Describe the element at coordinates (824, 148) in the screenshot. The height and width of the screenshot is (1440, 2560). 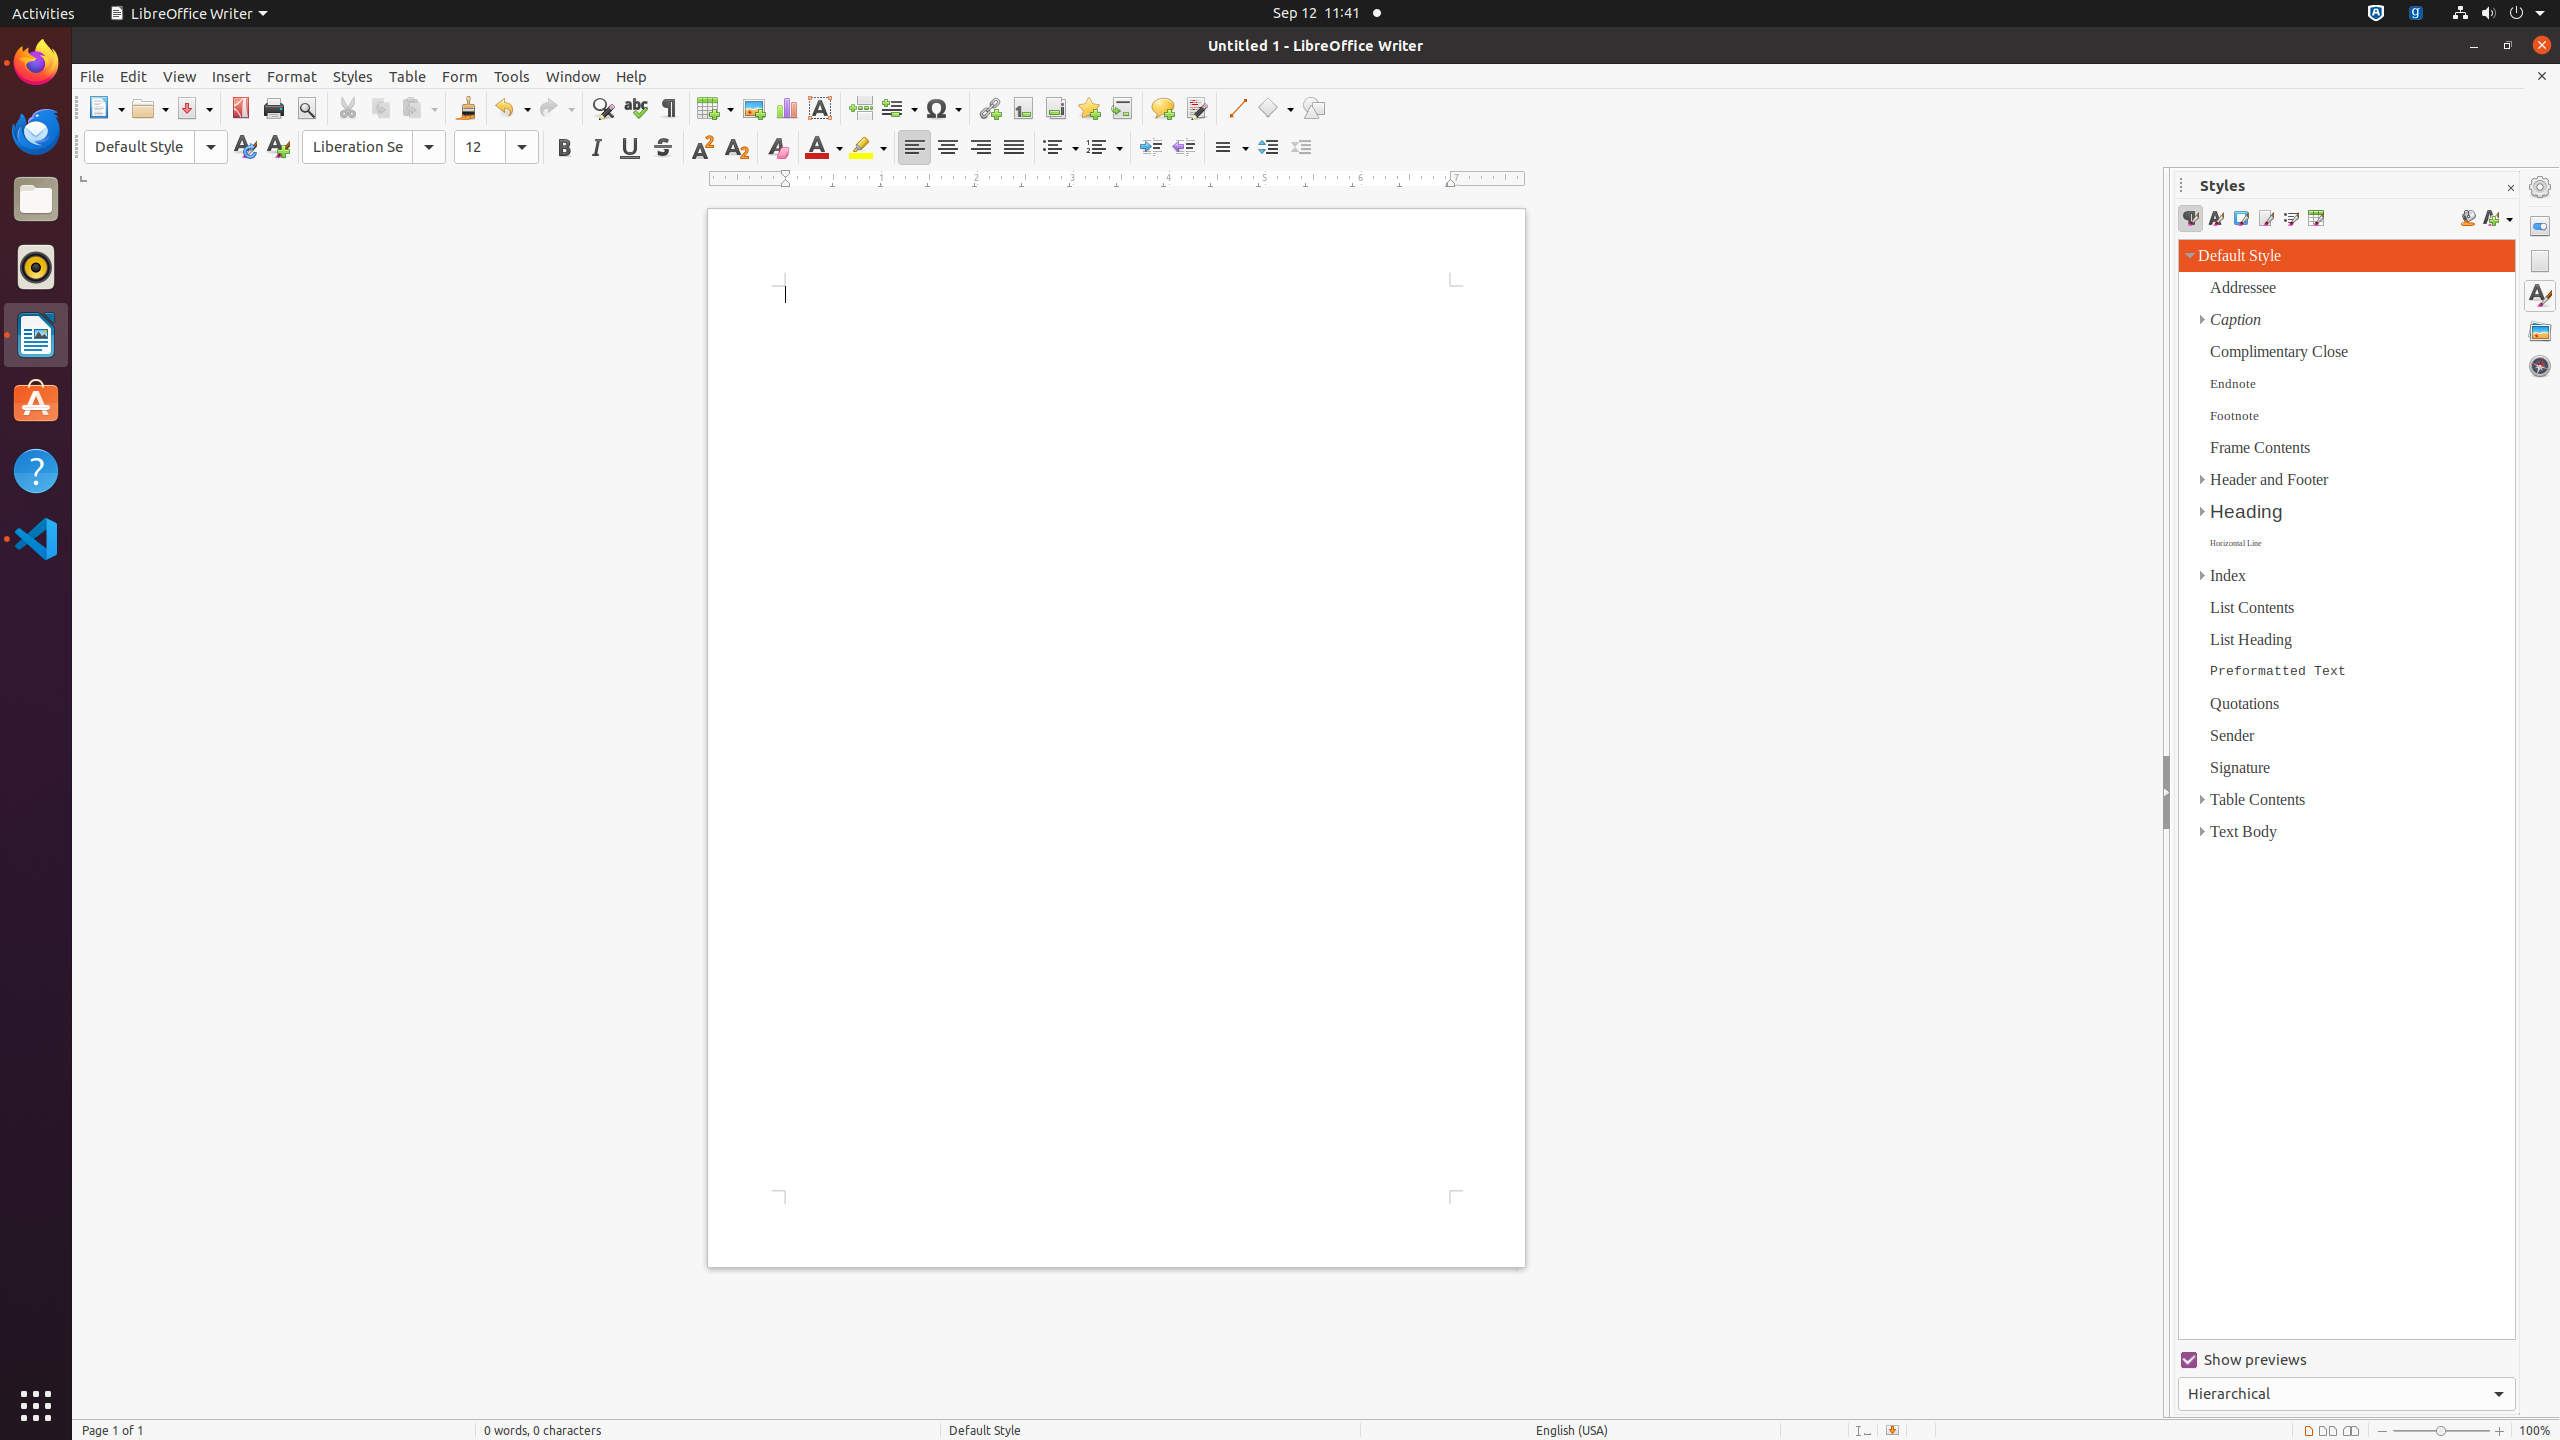
I see `Font Color` at that location.